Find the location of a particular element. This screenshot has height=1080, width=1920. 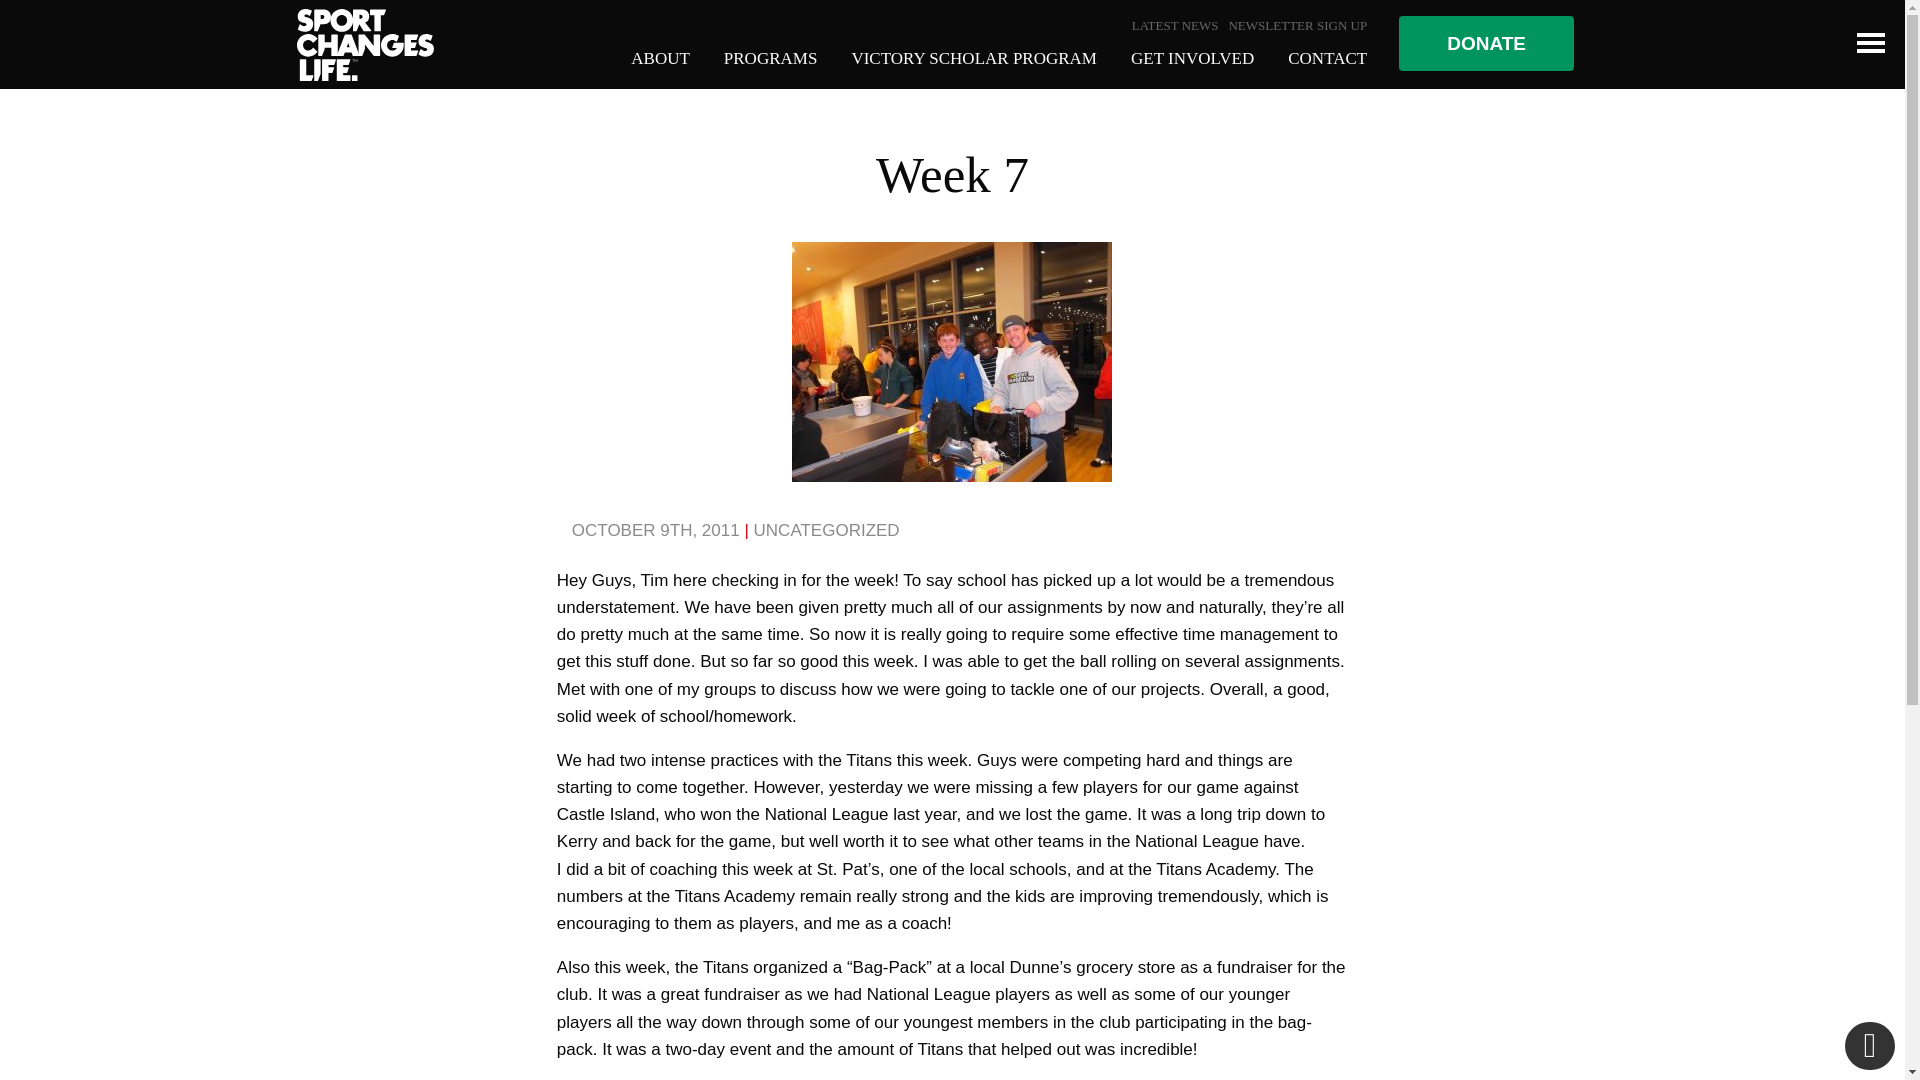

VICTORY SCHOLAR PROGRAM is located at coordinates (973, 57).